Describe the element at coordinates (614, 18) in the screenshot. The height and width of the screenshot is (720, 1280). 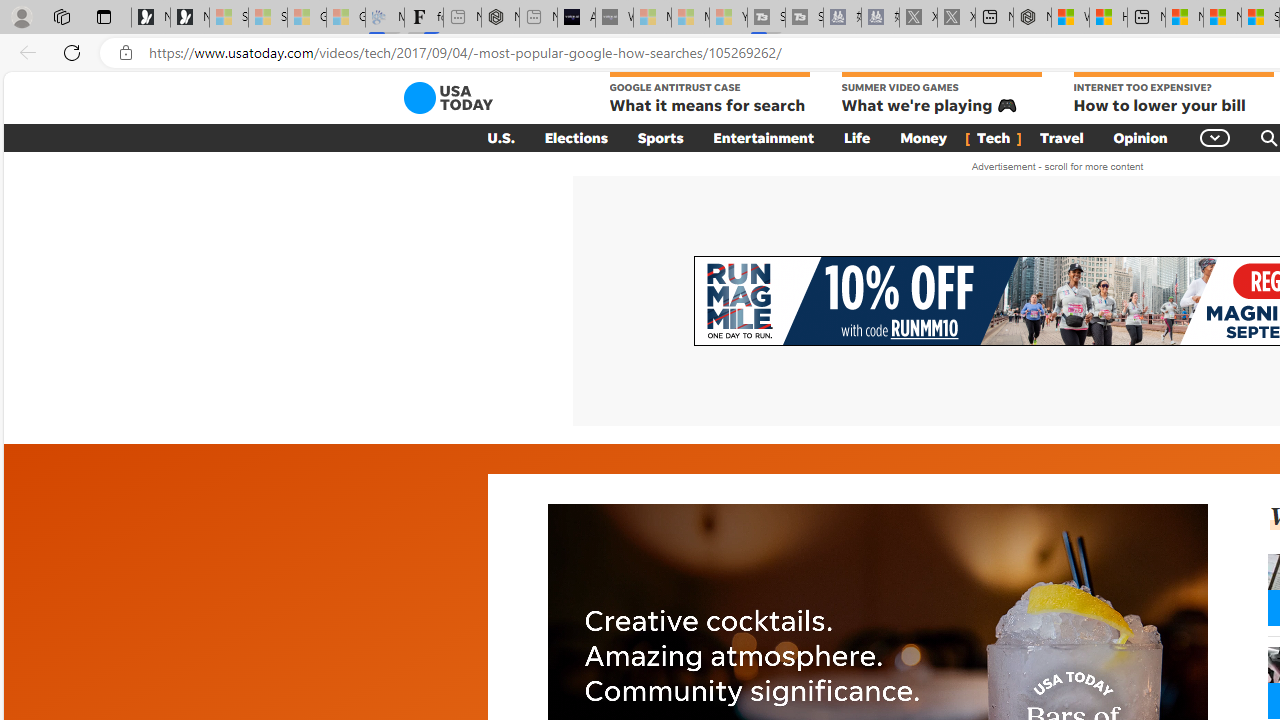
I see `What's the best AI voice generator? - voice.ai - Sleeping` at that location.